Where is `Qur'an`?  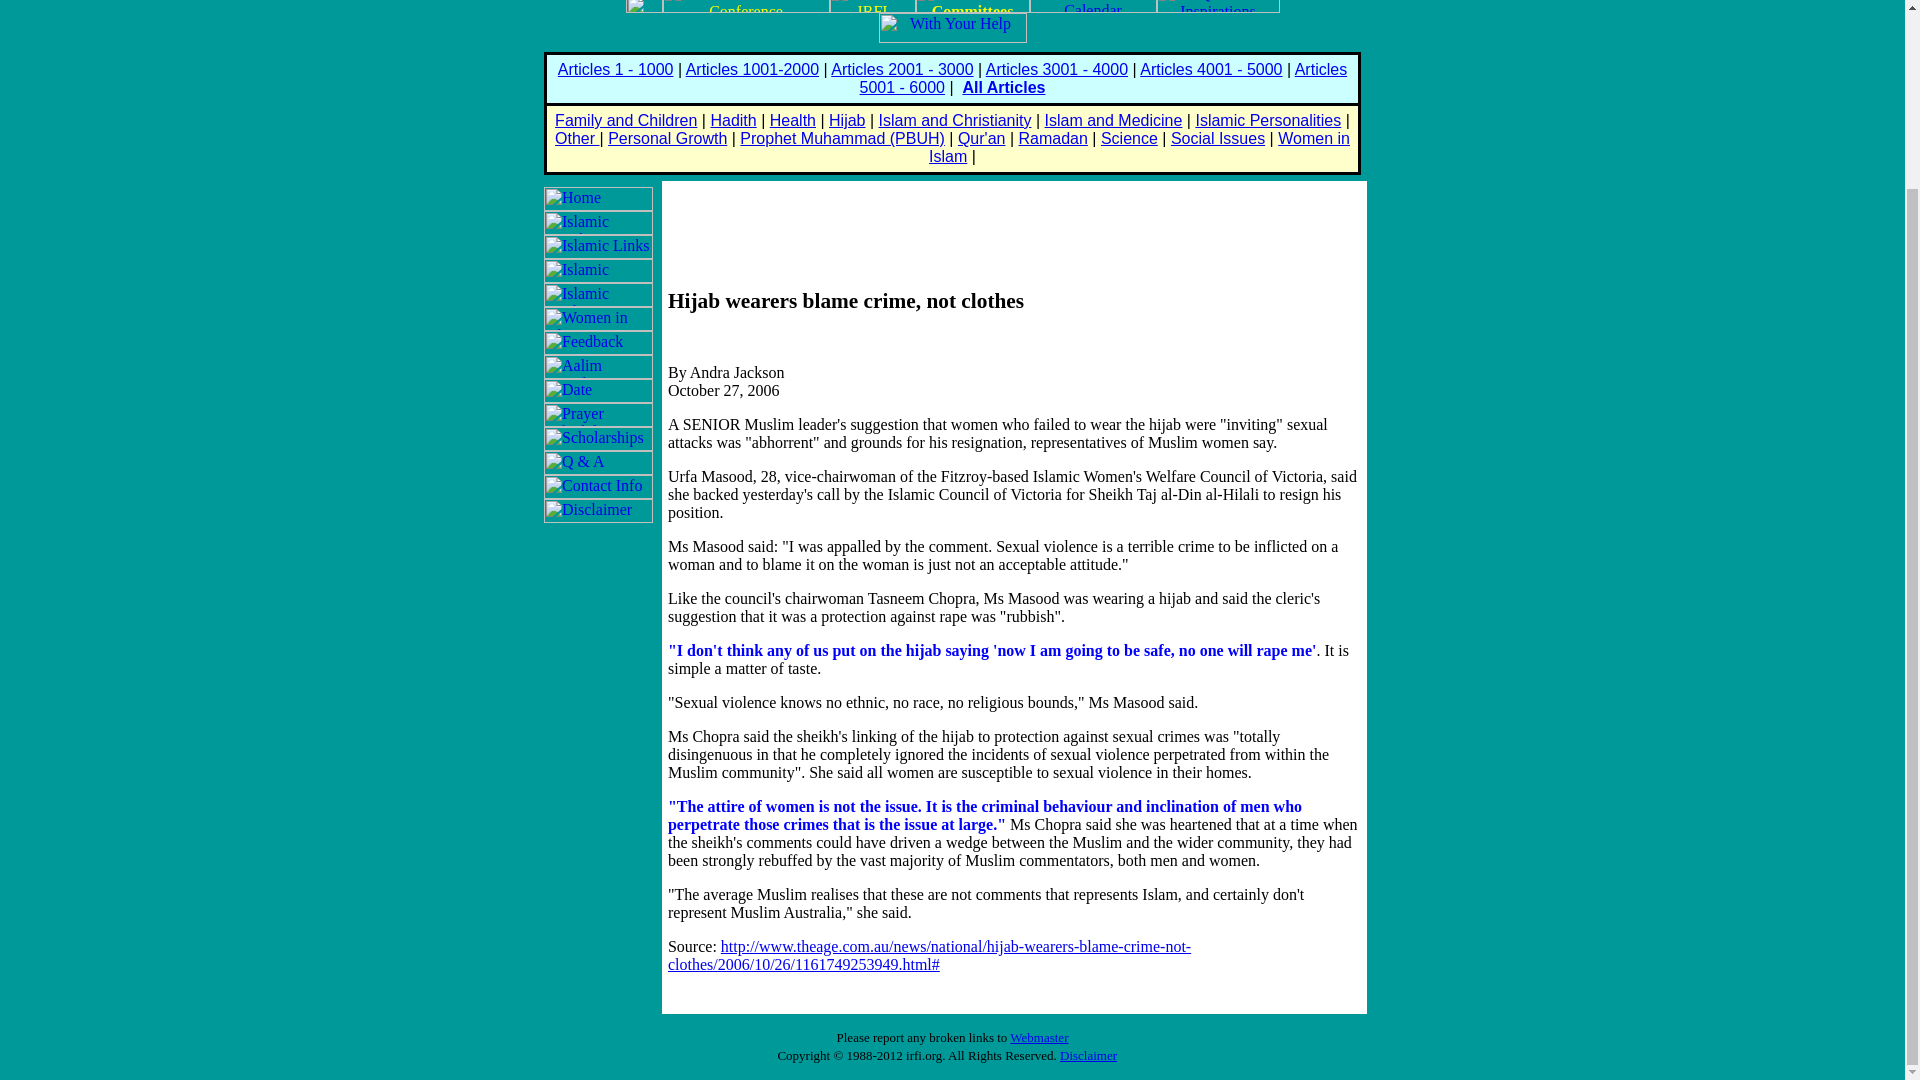 Qur'an is located at coordinates (982, 138).